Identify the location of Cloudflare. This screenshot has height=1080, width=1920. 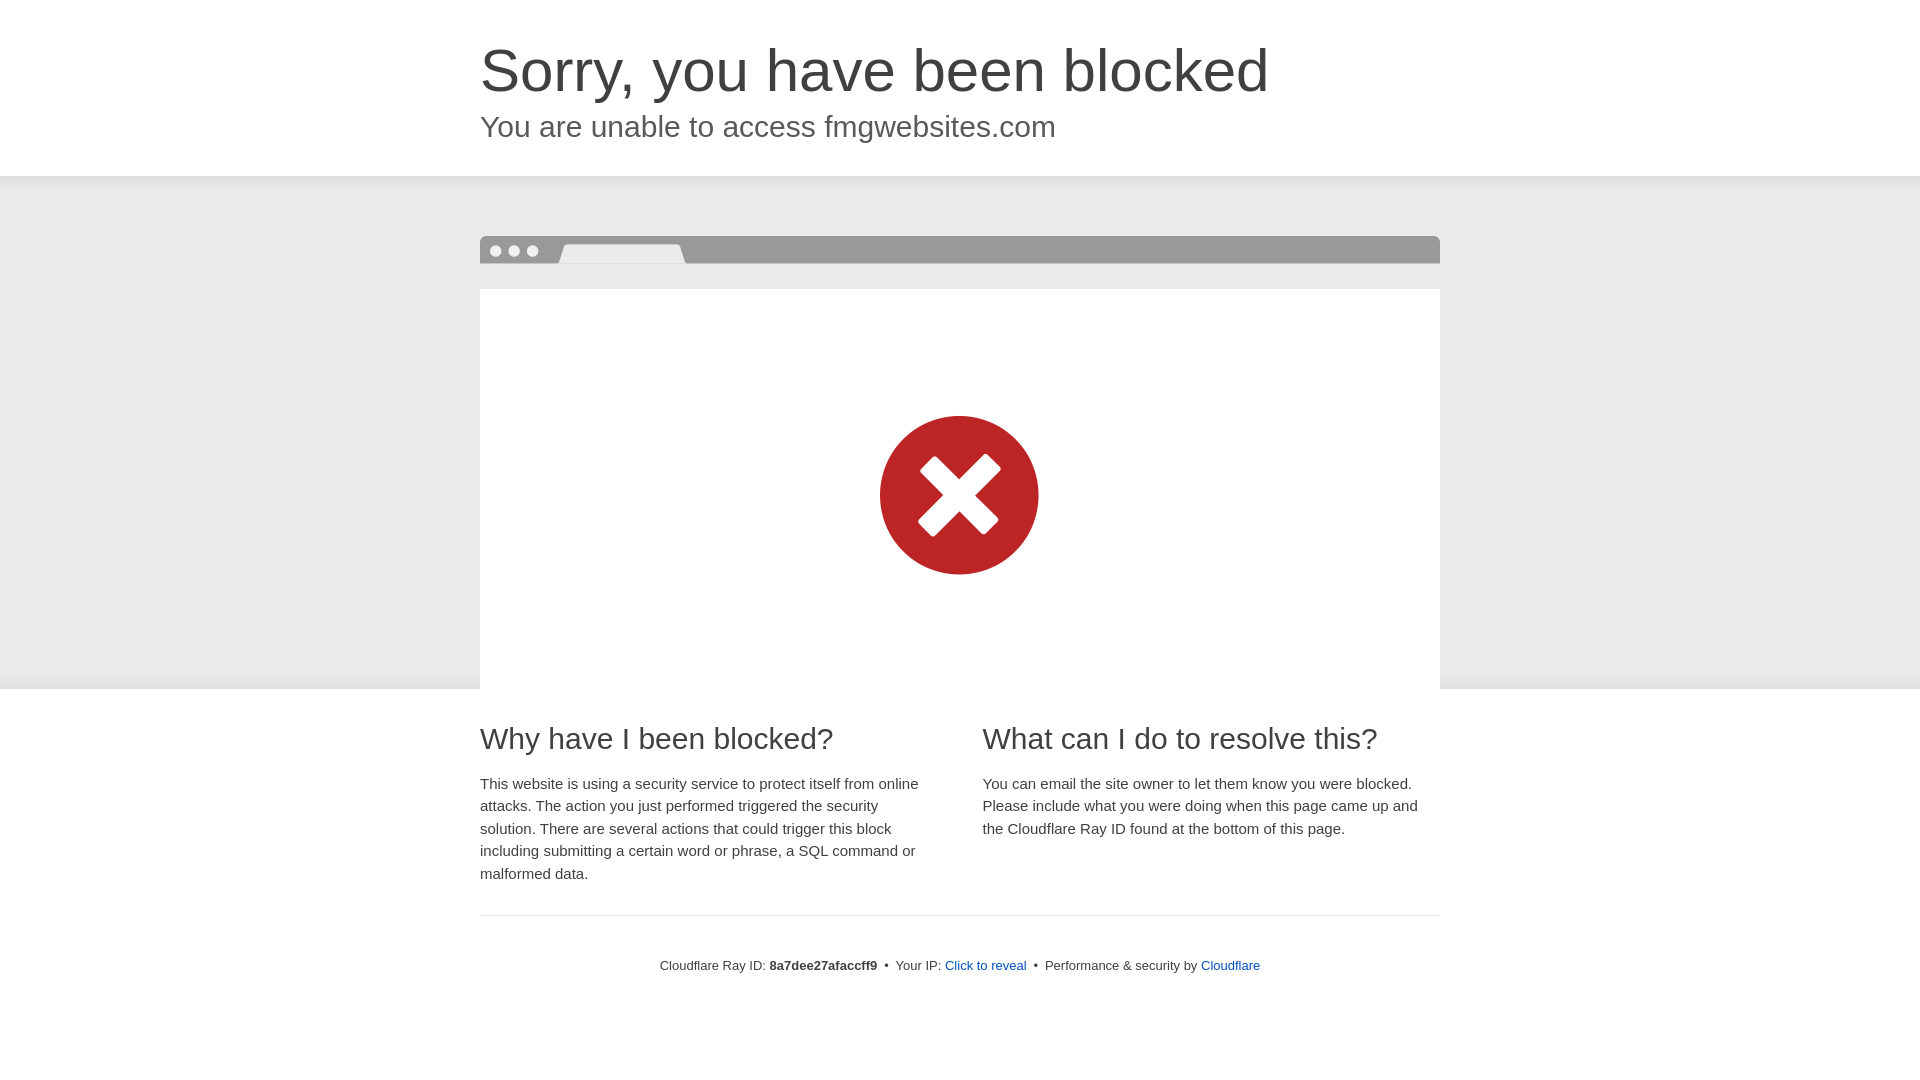
(1230, 965).